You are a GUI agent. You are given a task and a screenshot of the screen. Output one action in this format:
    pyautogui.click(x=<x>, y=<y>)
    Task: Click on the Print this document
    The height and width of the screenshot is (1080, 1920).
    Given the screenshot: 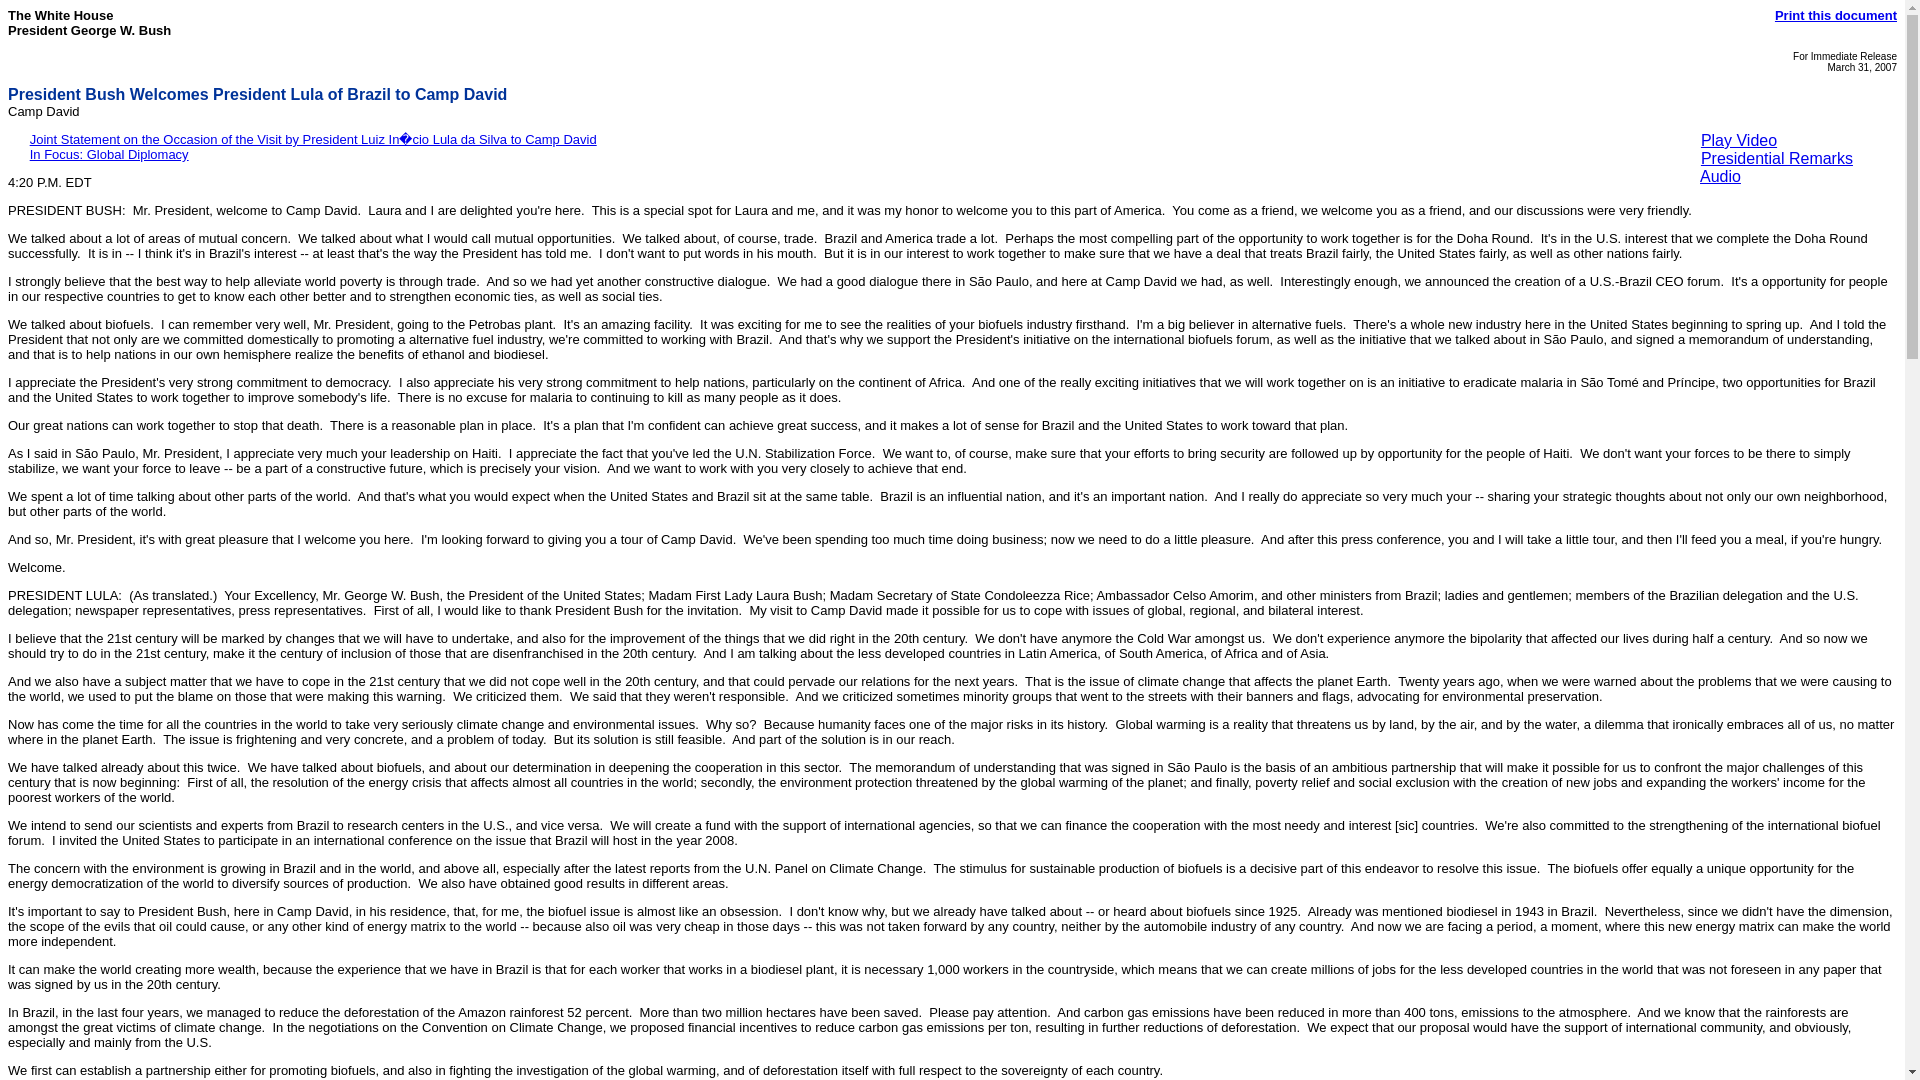 What is the action you would take?
    pyautogui.click(x=1835, y=14)
    